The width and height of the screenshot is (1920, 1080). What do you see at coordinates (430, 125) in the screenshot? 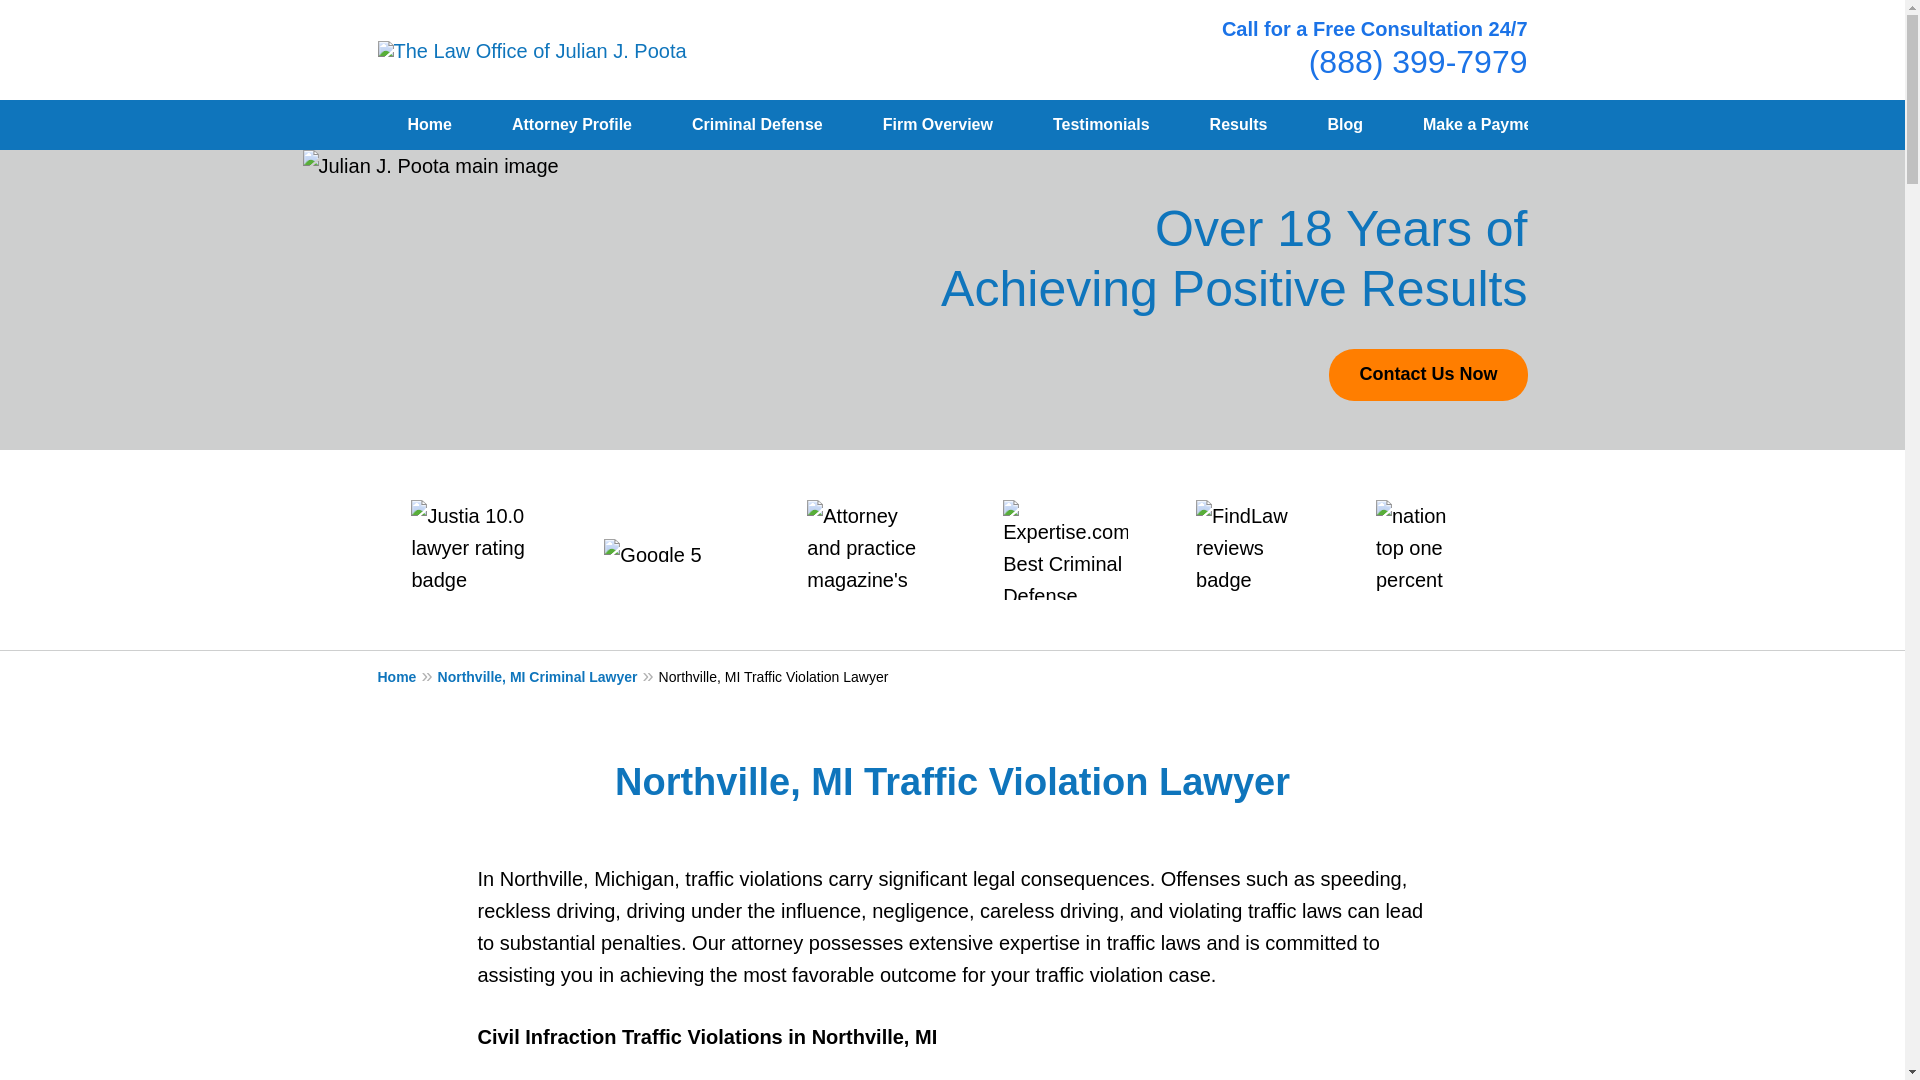
I see `Home` at bounding box center [430, 125].